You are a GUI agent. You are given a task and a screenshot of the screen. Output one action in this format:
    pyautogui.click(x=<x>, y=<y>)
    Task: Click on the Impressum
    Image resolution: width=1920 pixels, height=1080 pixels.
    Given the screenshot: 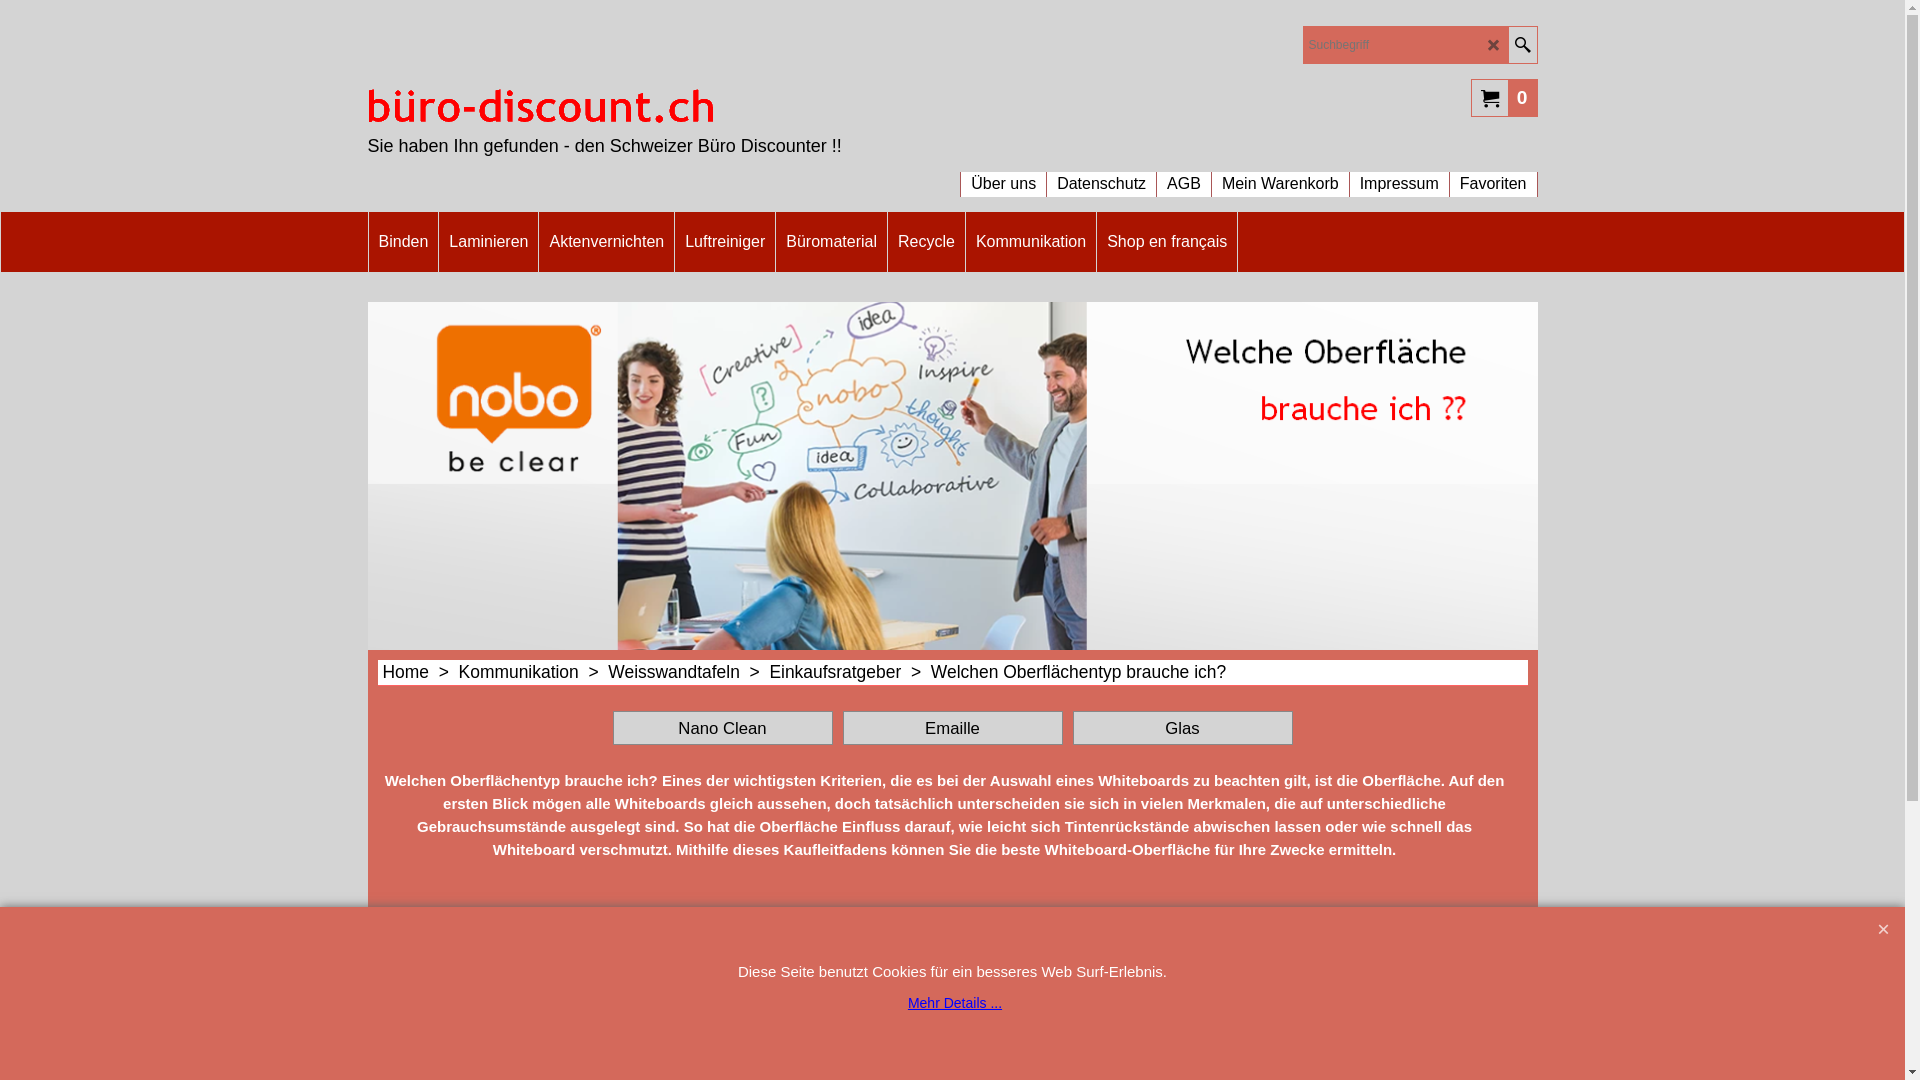 What is the action you would take?
    pyautogui.click(x=1400, y=174)
    